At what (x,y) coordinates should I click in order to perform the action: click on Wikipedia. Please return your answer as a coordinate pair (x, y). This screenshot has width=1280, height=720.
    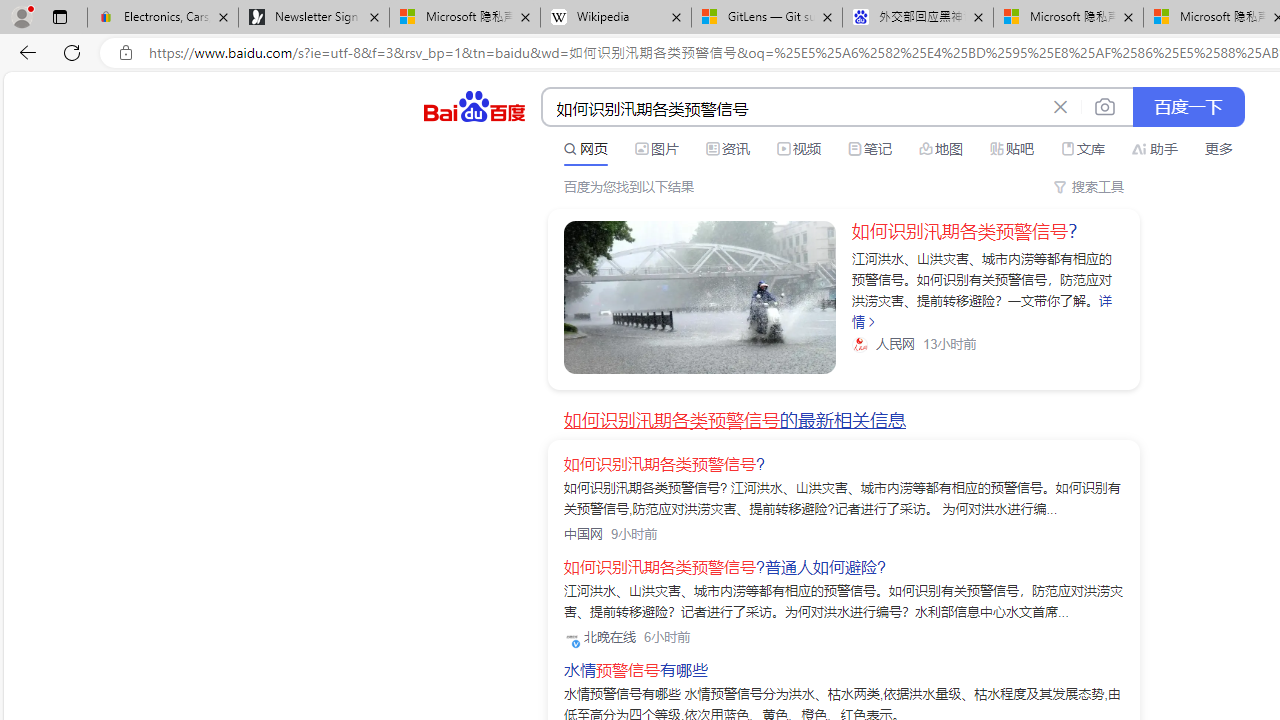
    Looking at the image, I should click on (616, 18).